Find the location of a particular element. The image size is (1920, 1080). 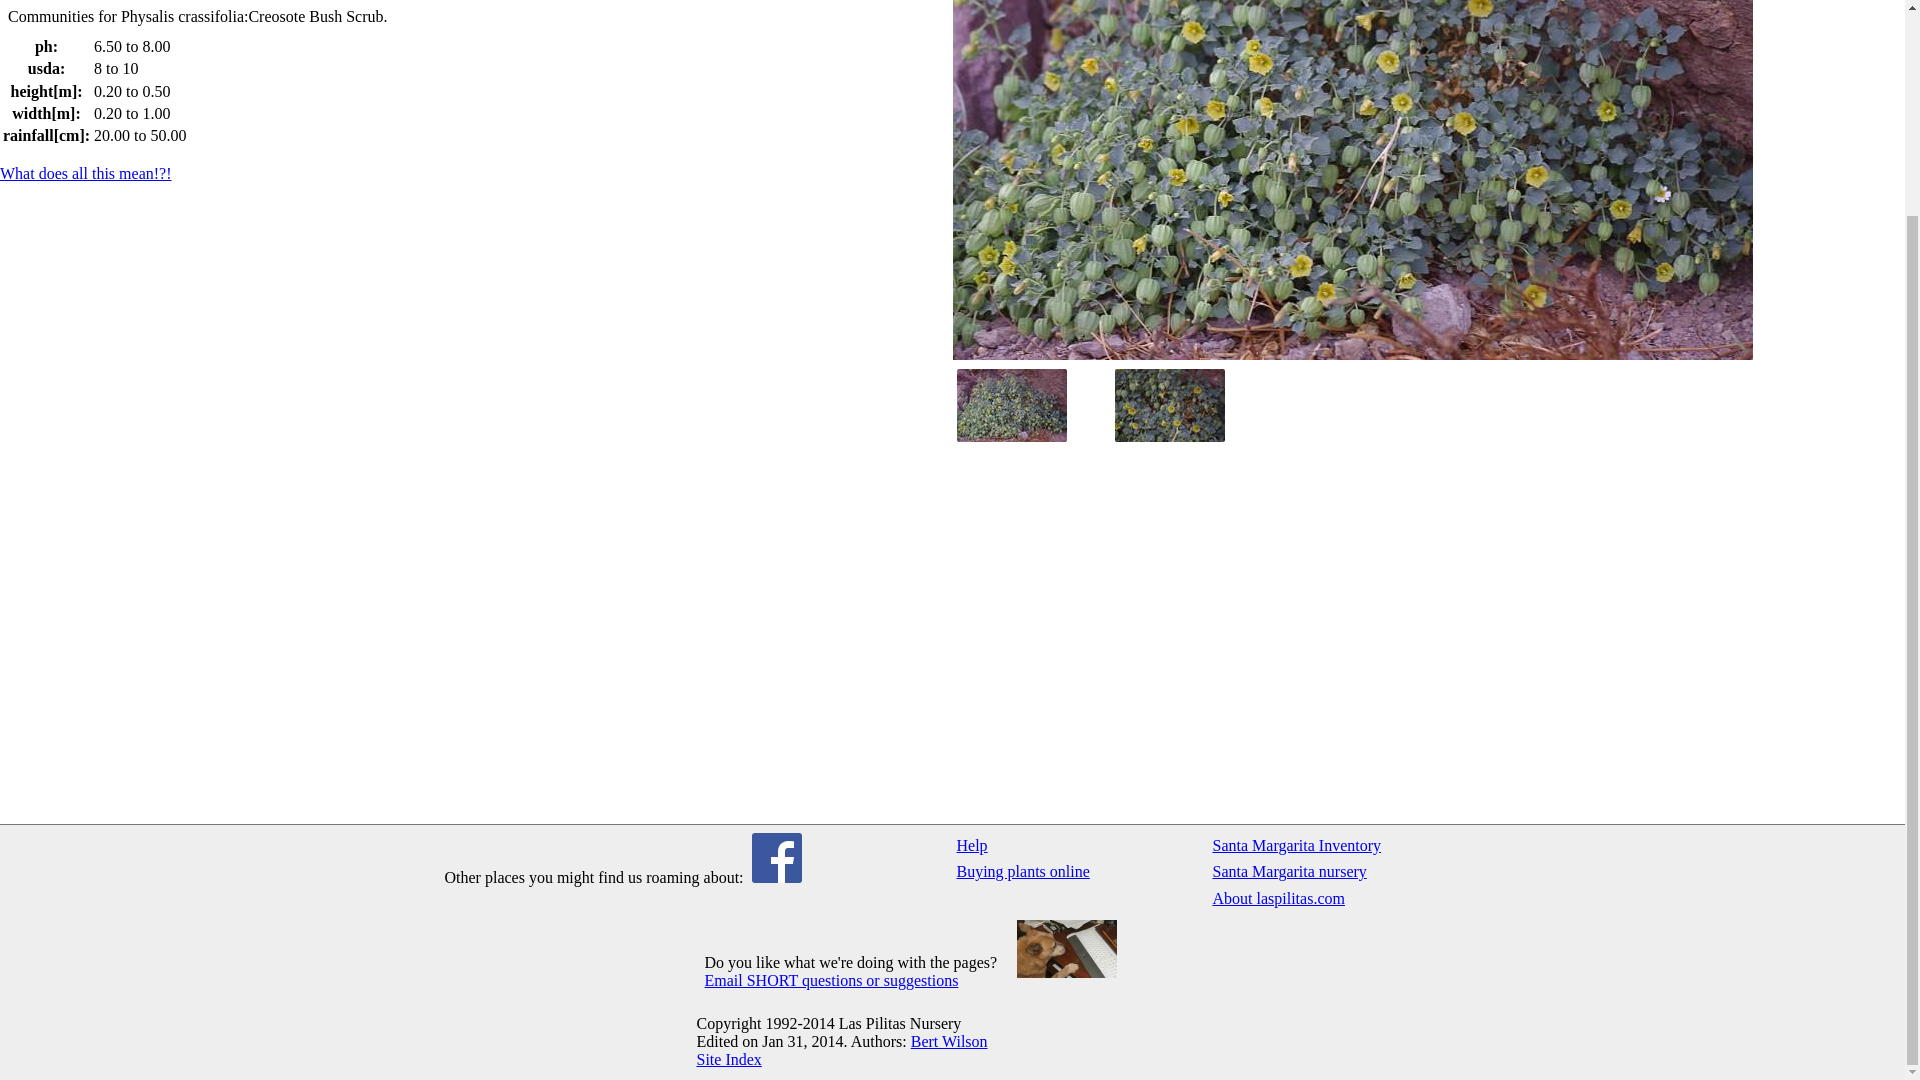

About laspilitas.com is located at coordinates (1335, 898).